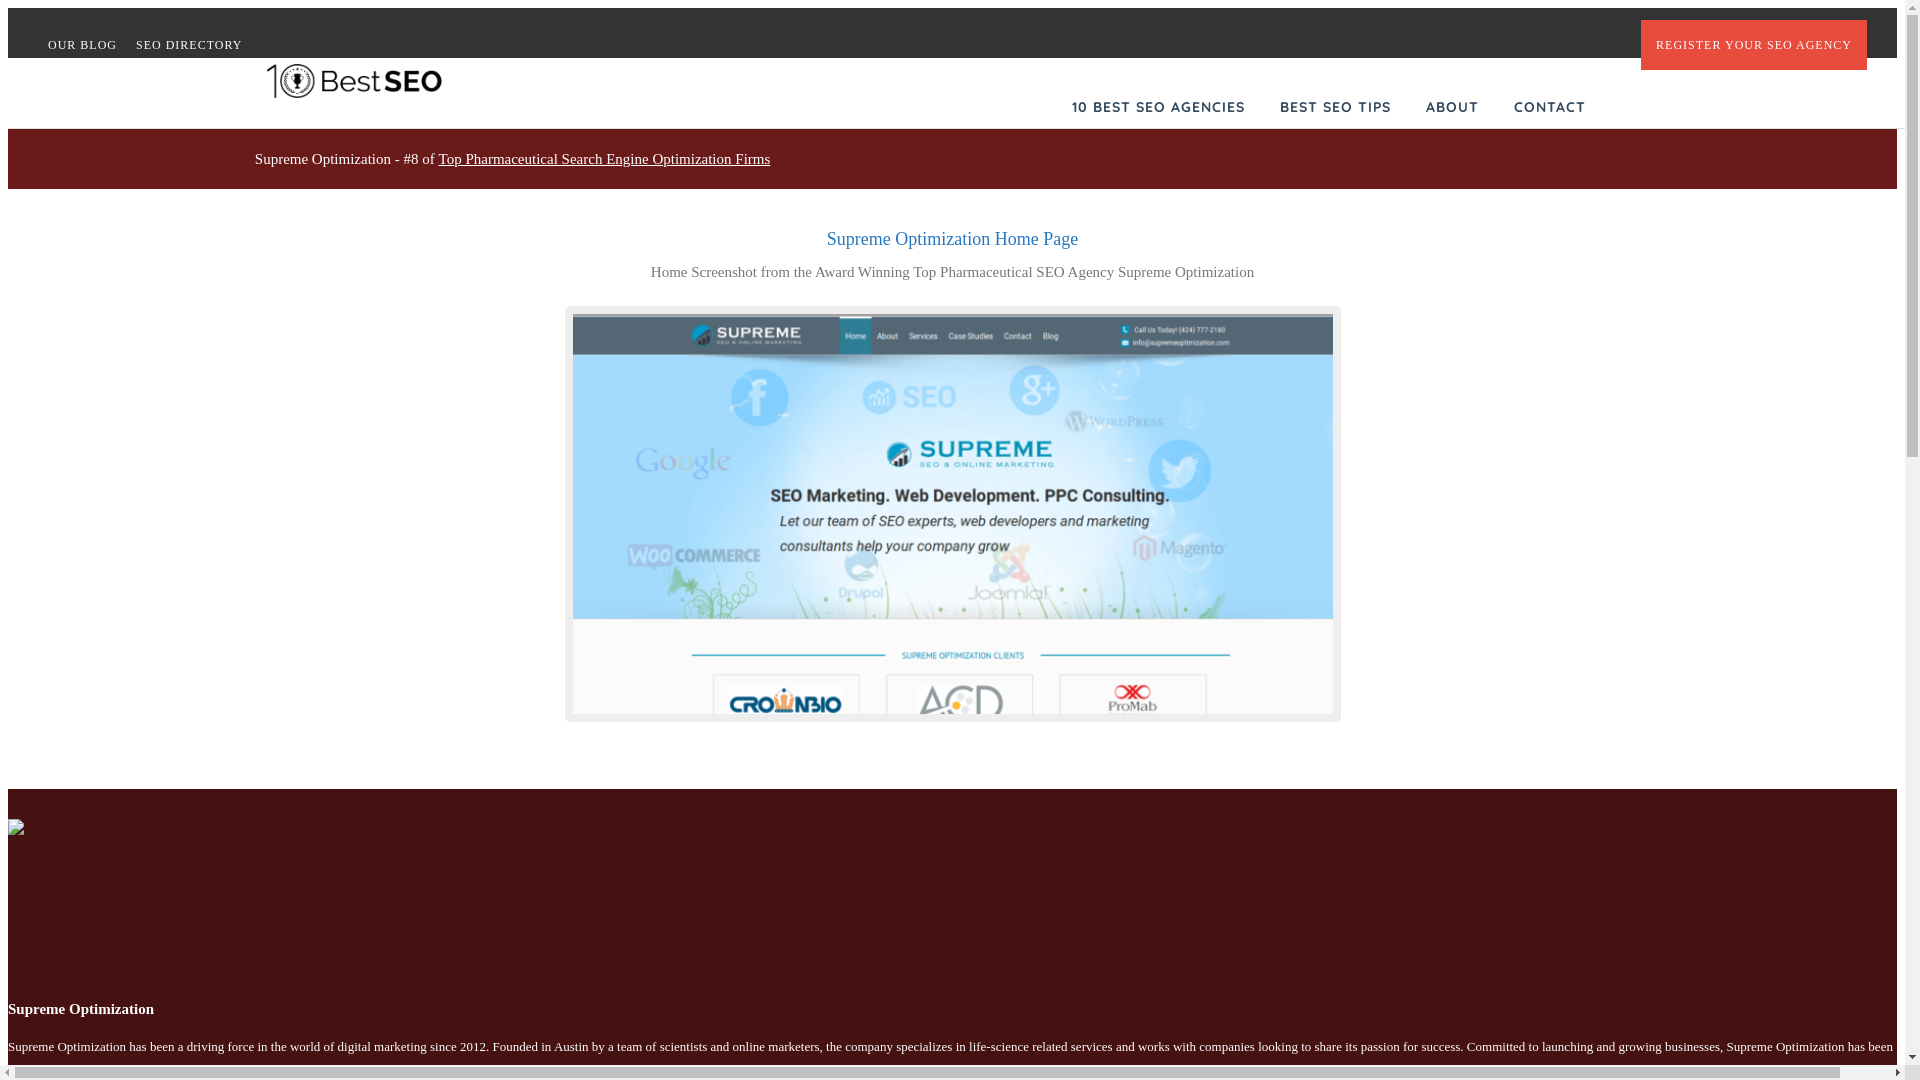 The height and width of the screenshot is (1080, 1920). Describe the element at coordinates (1754, 45) in the screenshot. I see `REGISTER YOUR SEO AGENCY` at that location.